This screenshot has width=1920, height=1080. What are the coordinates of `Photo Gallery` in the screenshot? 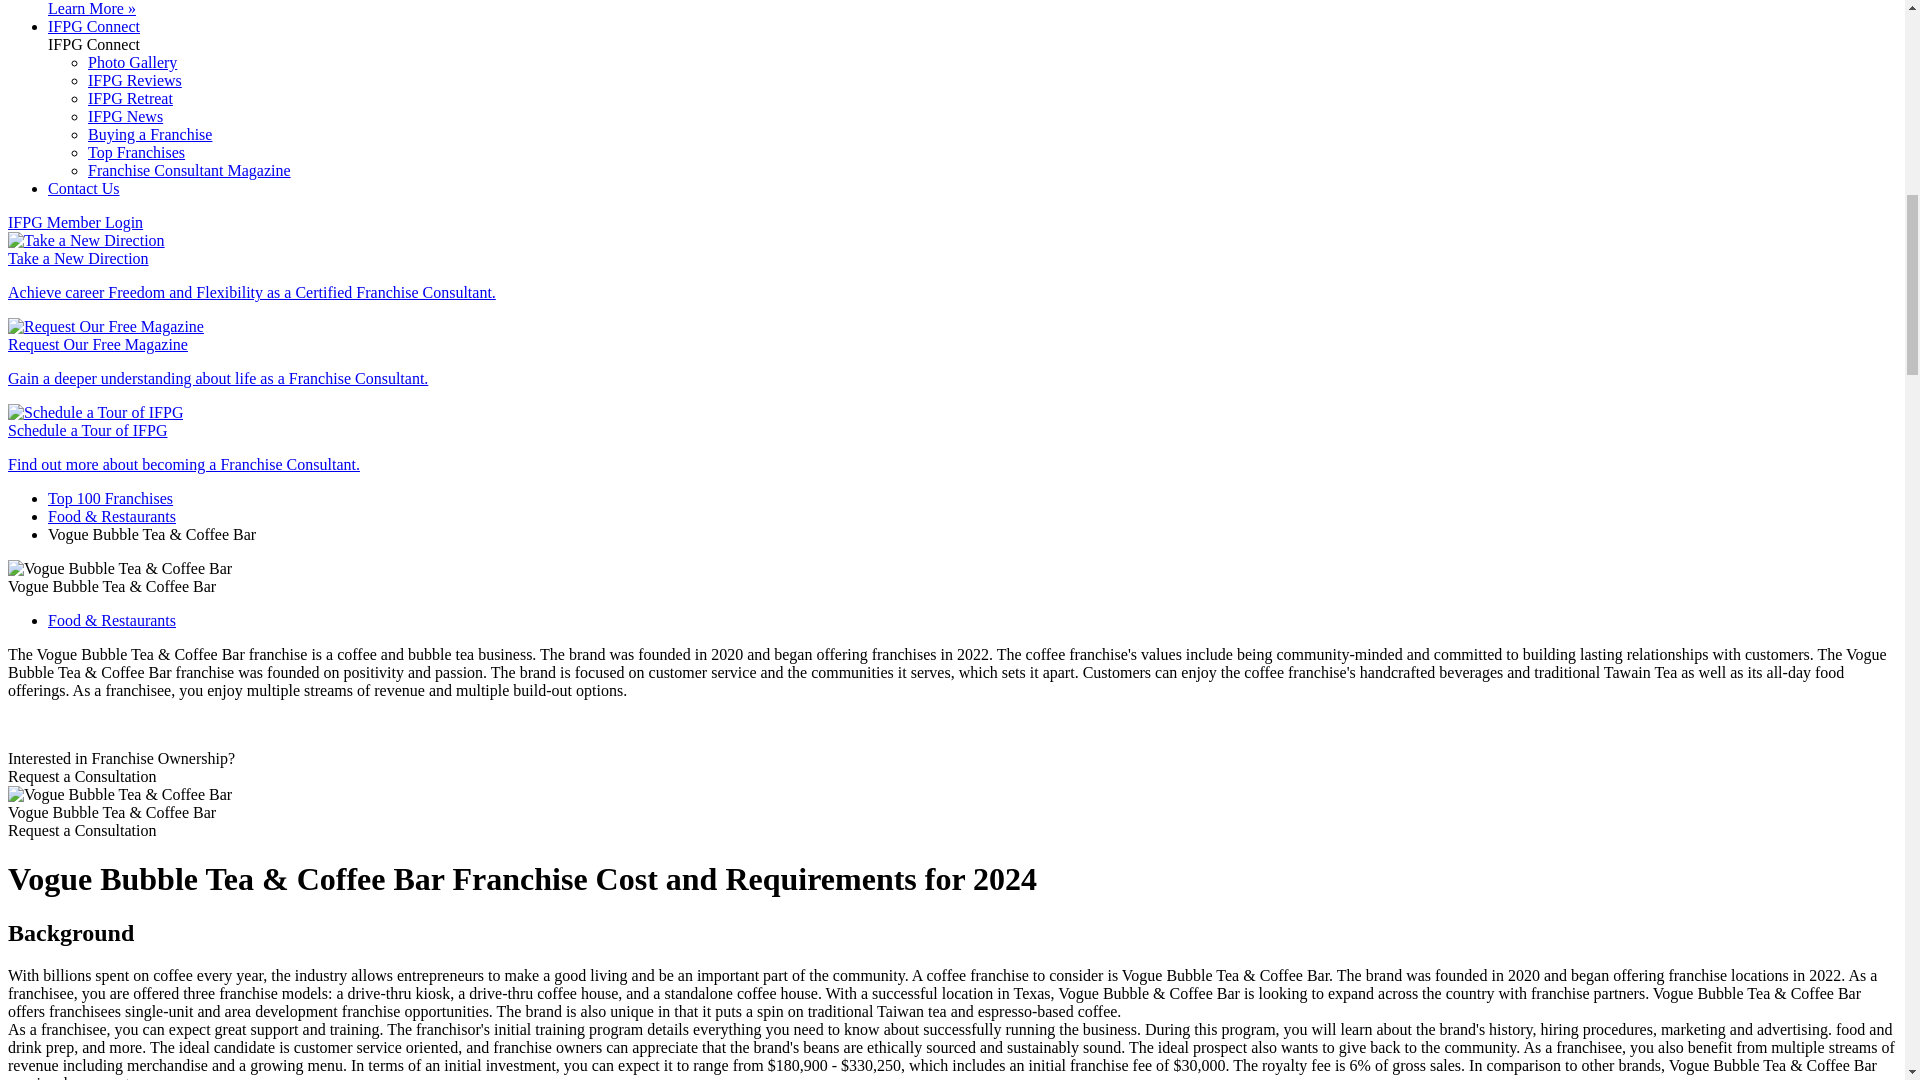 It's located at (132, 62).